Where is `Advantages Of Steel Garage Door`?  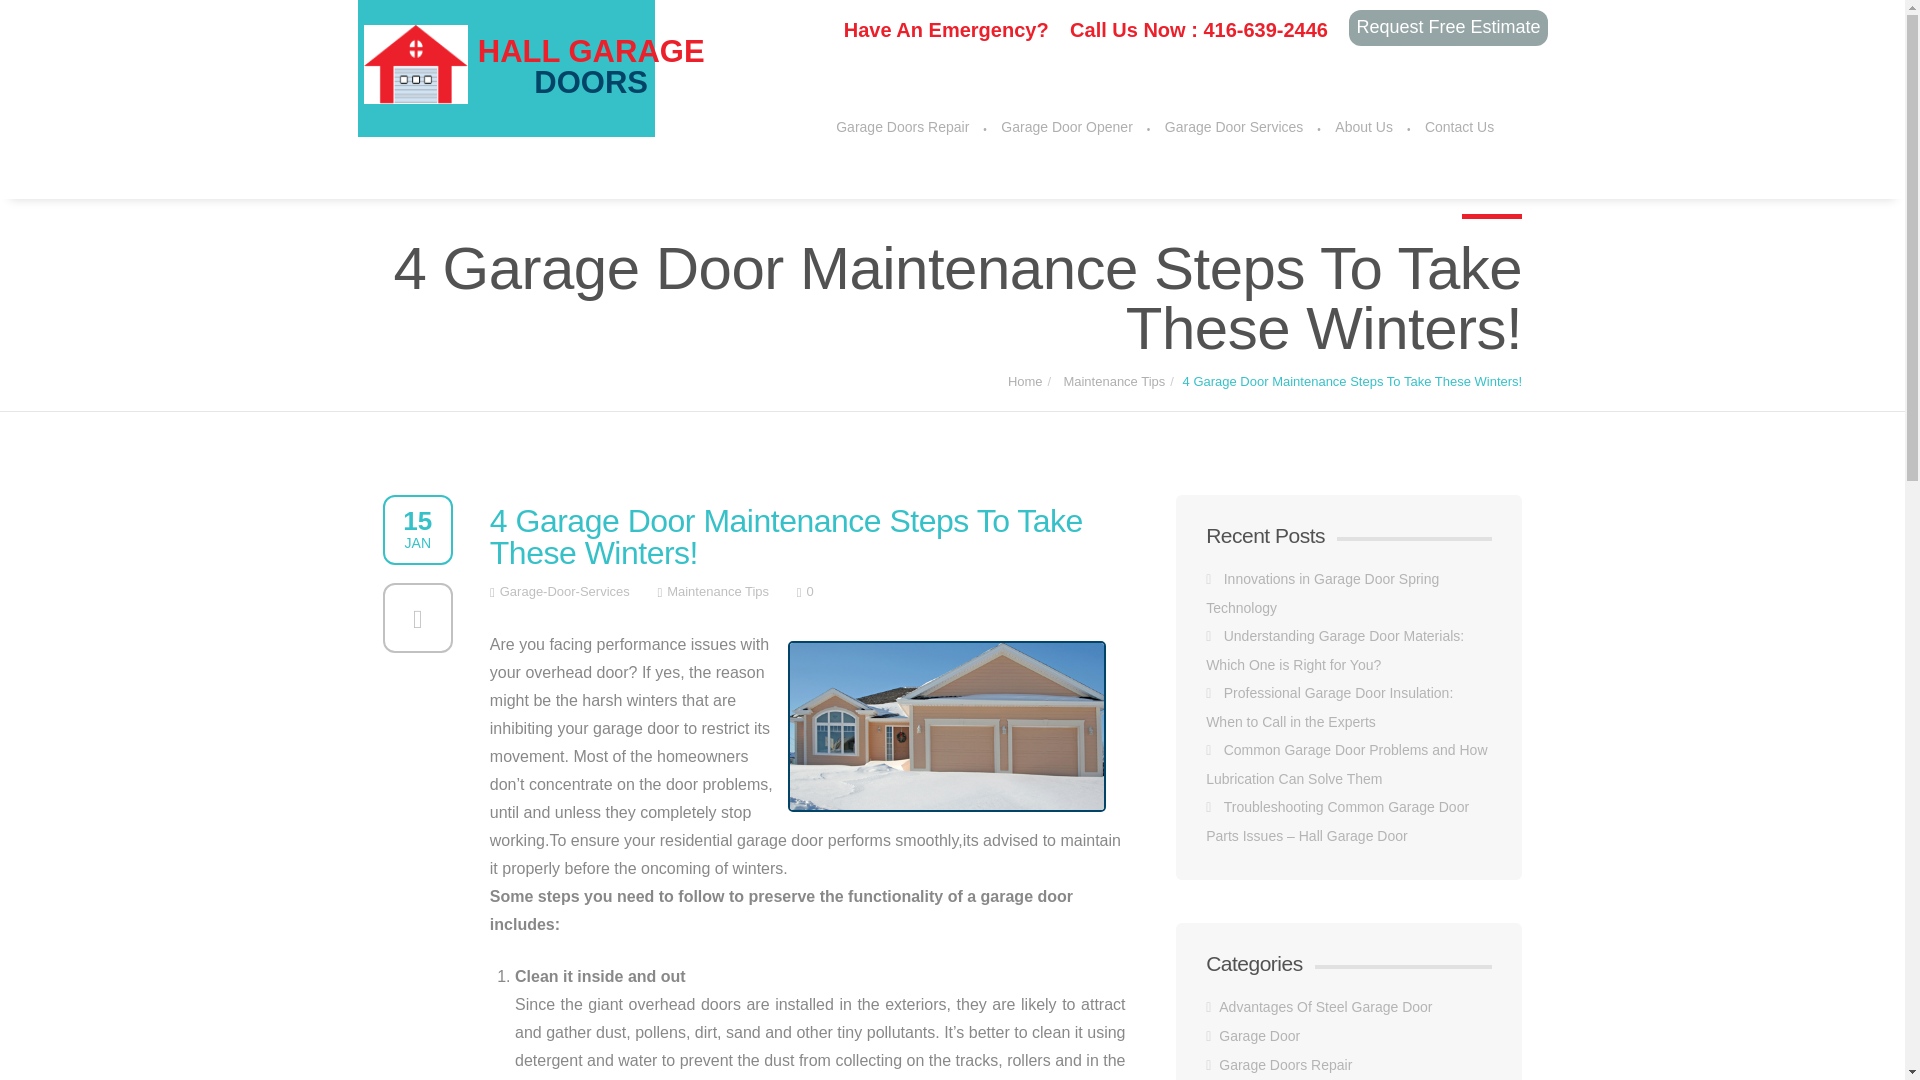 Advantages Of Steel Garage Door is located at coordinates (1326, 1007).